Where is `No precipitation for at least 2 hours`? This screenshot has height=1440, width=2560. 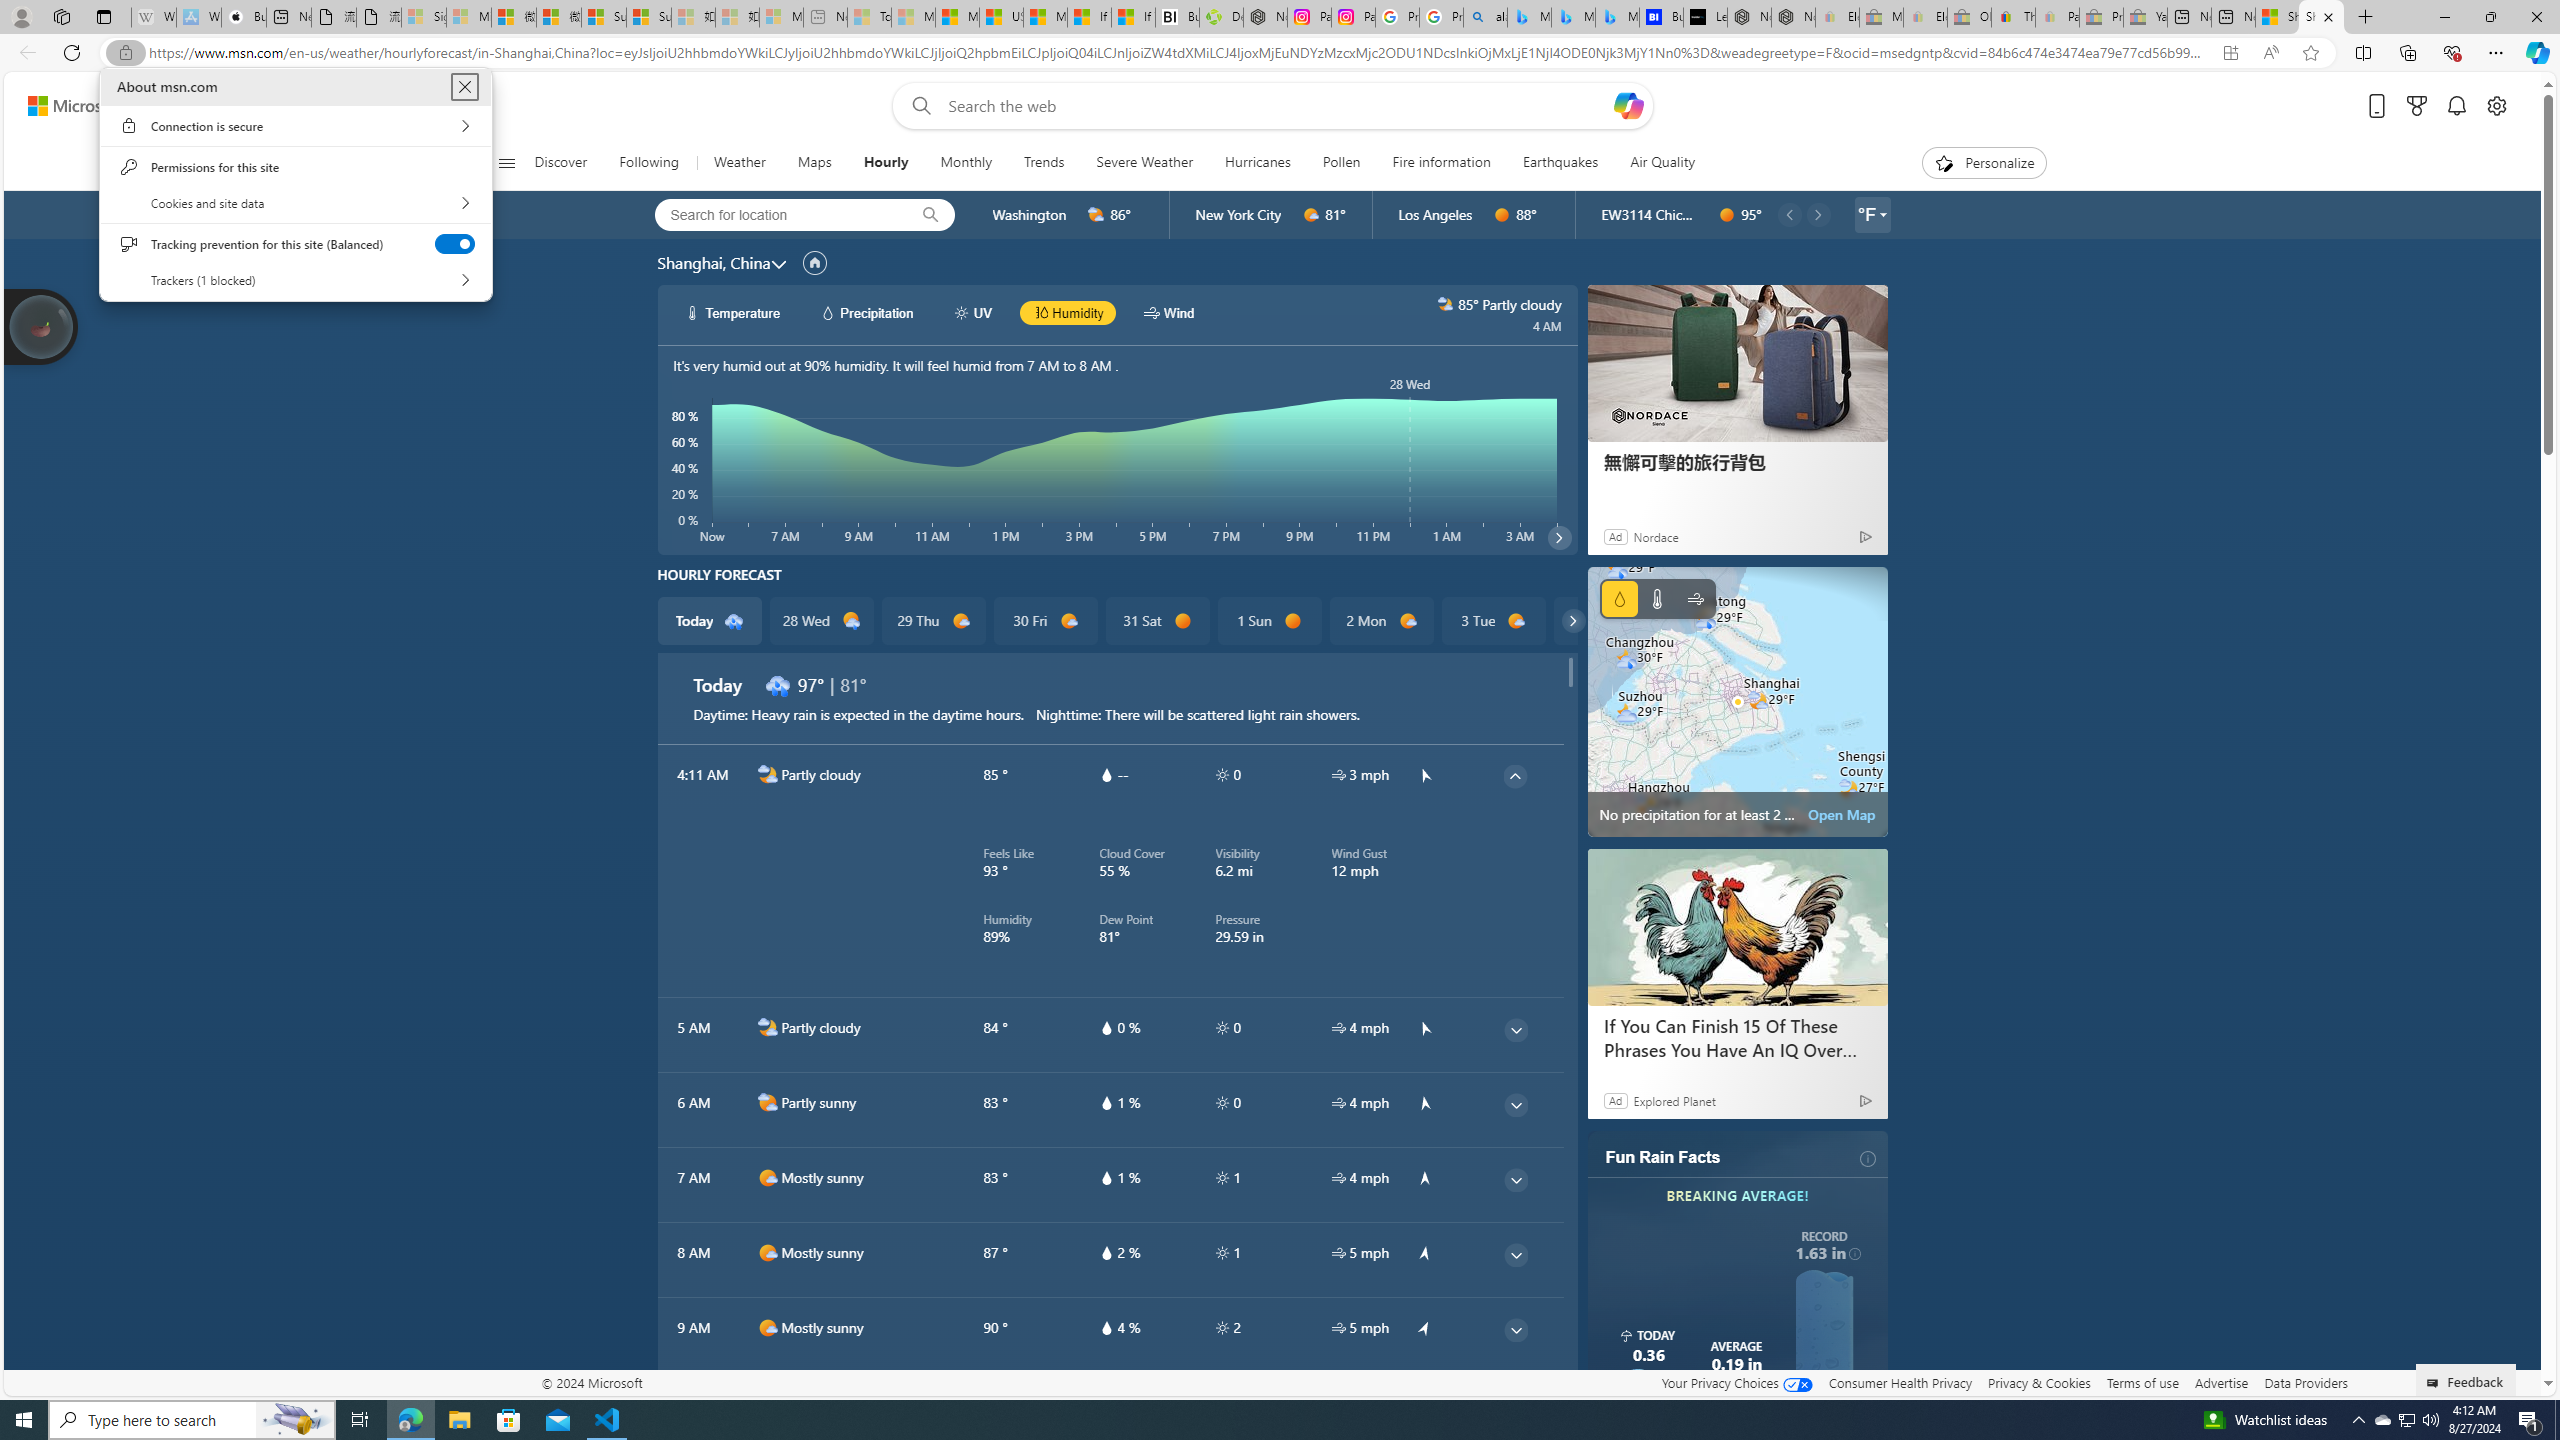
No precipitation for at least 2 hours is located at coordinates (1738, 702).